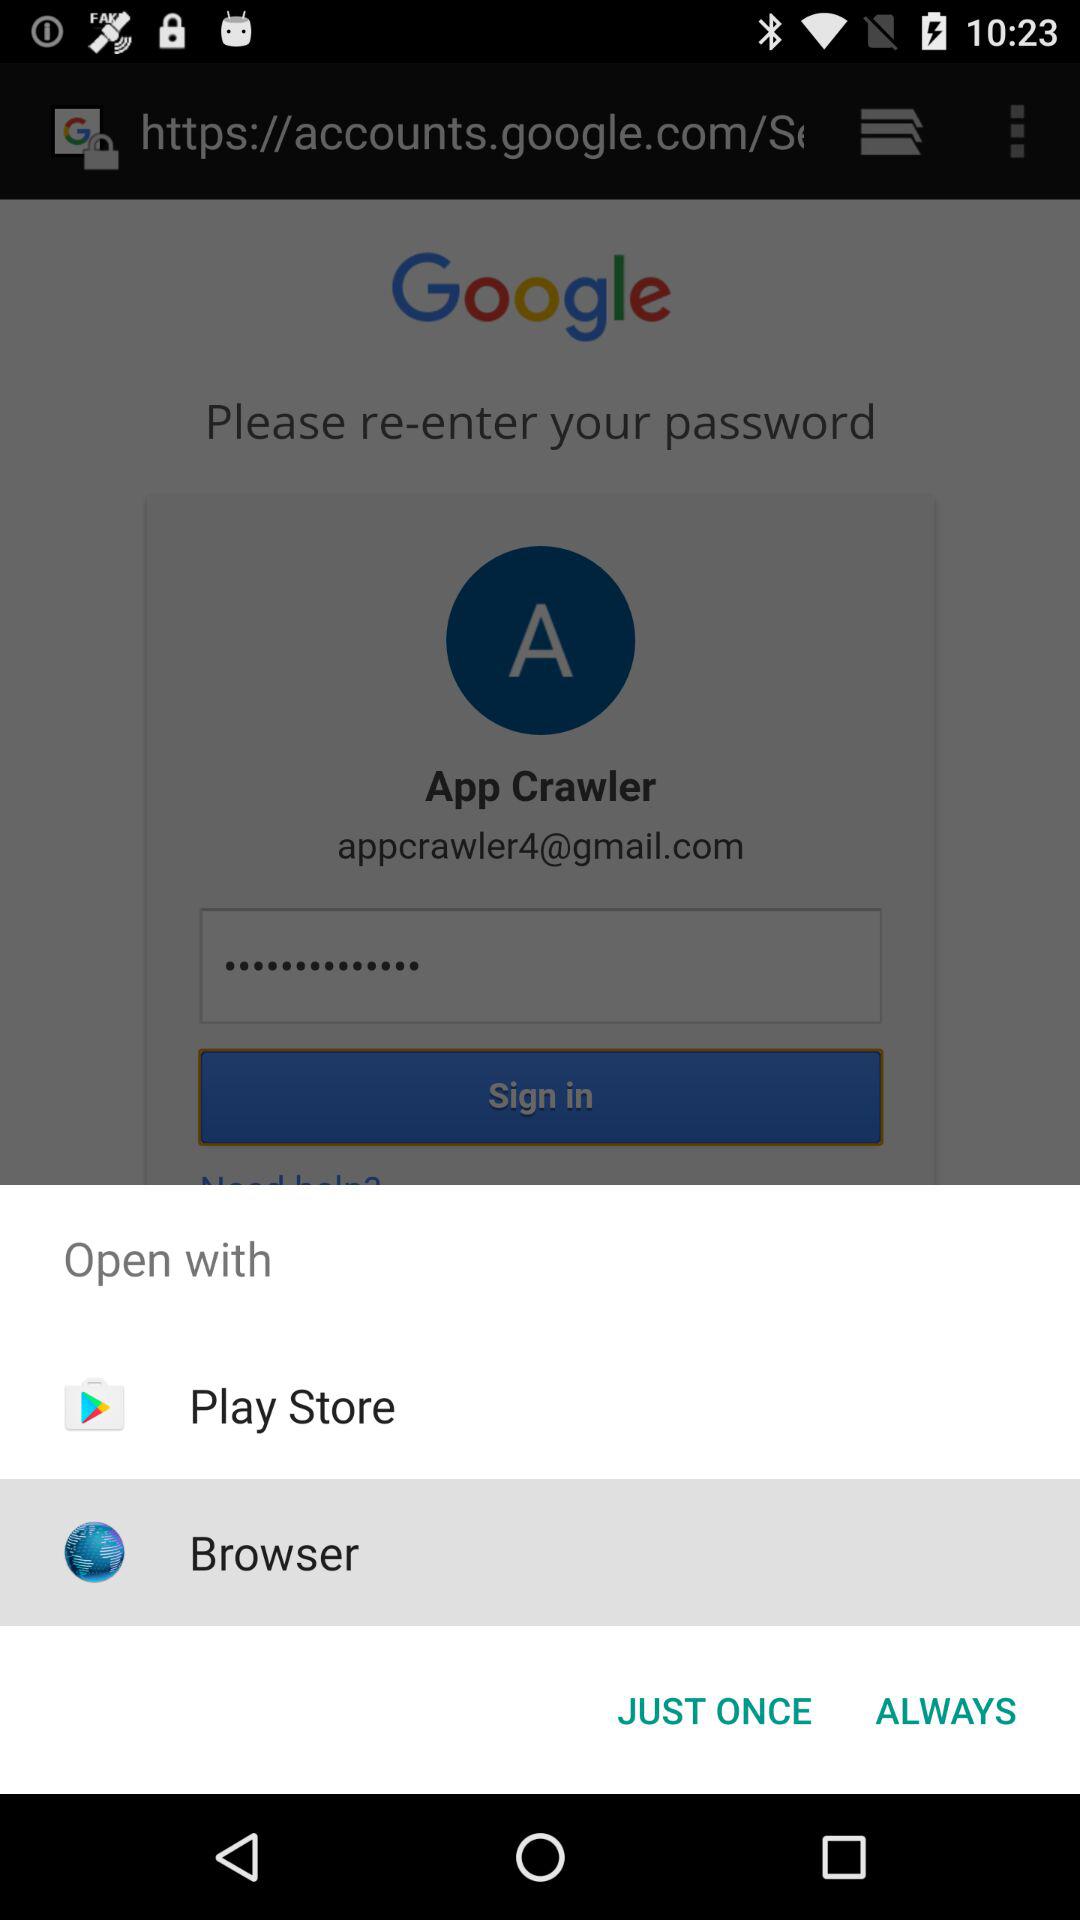 This screenshot has height=1920, width=1080. I want to click on launch the item to the right of the just once button, so click(946, 1710).